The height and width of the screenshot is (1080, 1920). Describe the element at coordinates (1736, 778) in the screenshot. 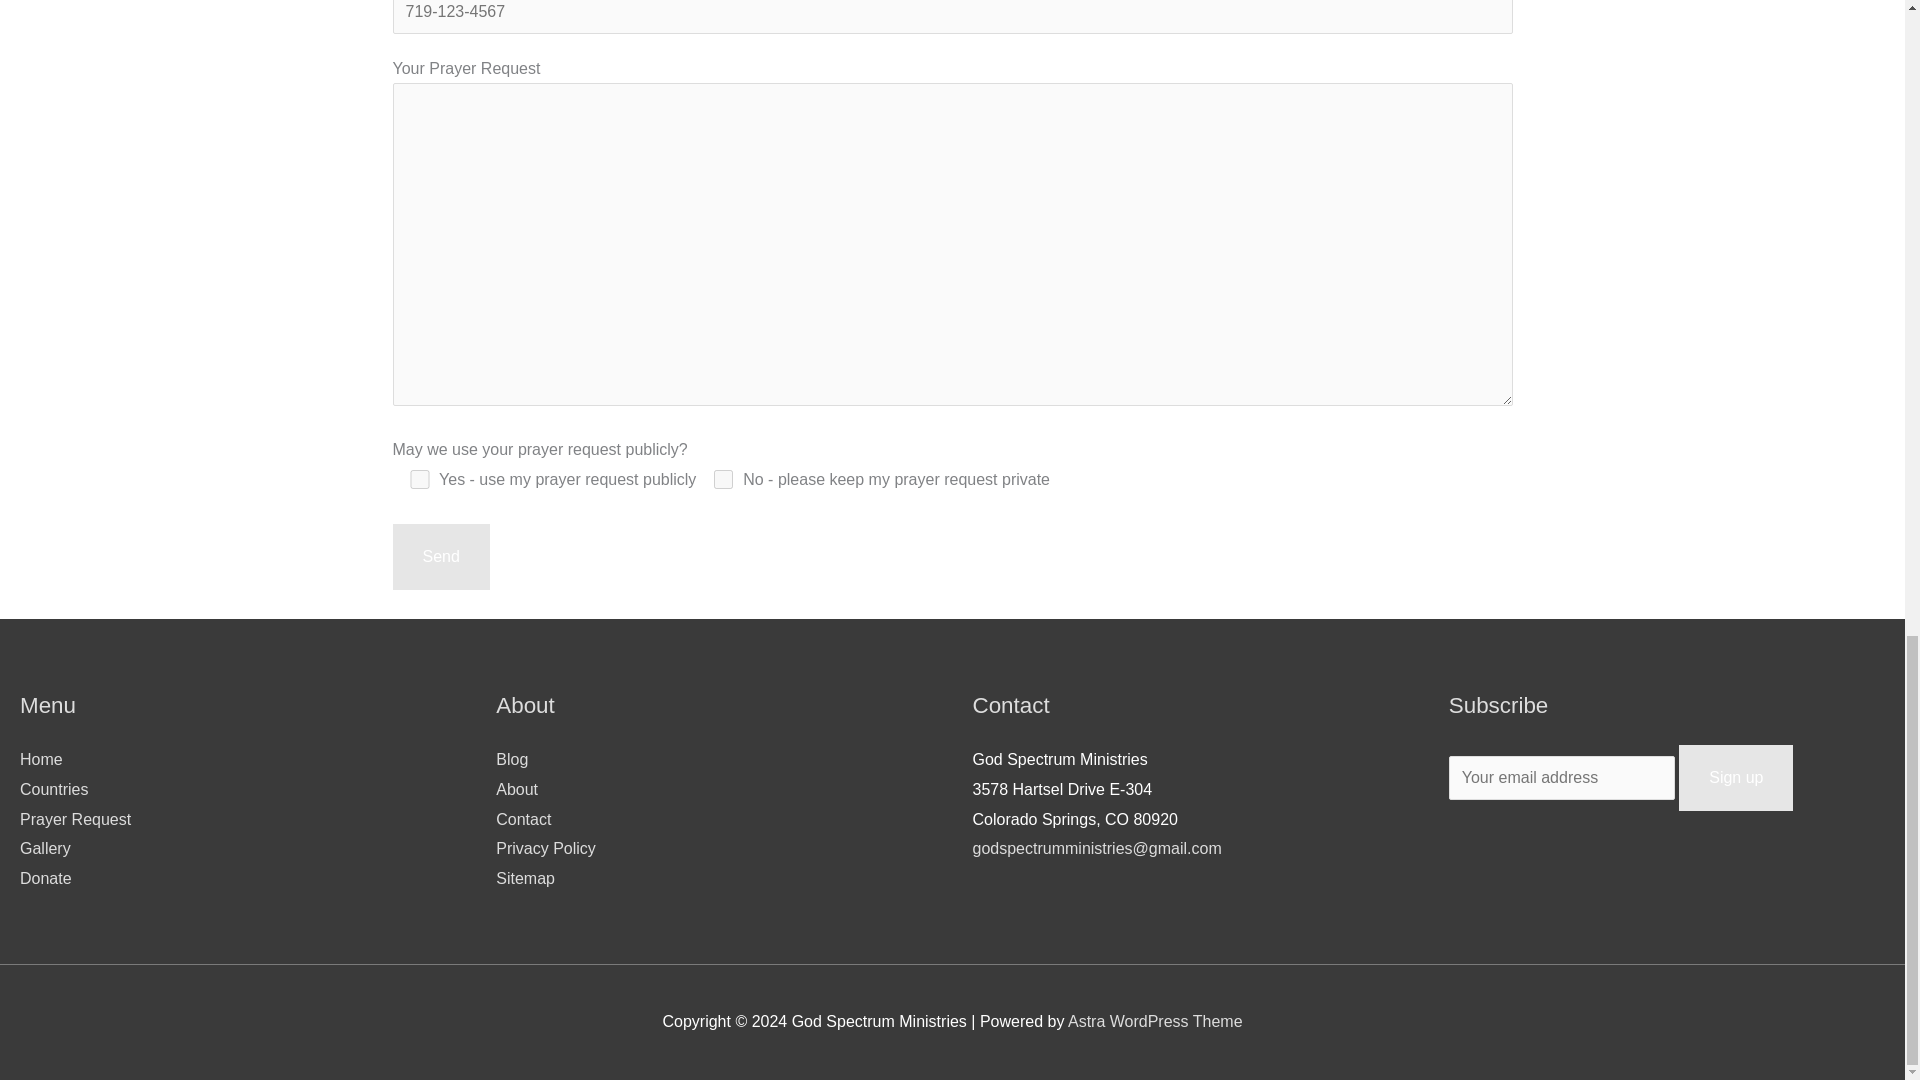

I see `Sign up` at that location.